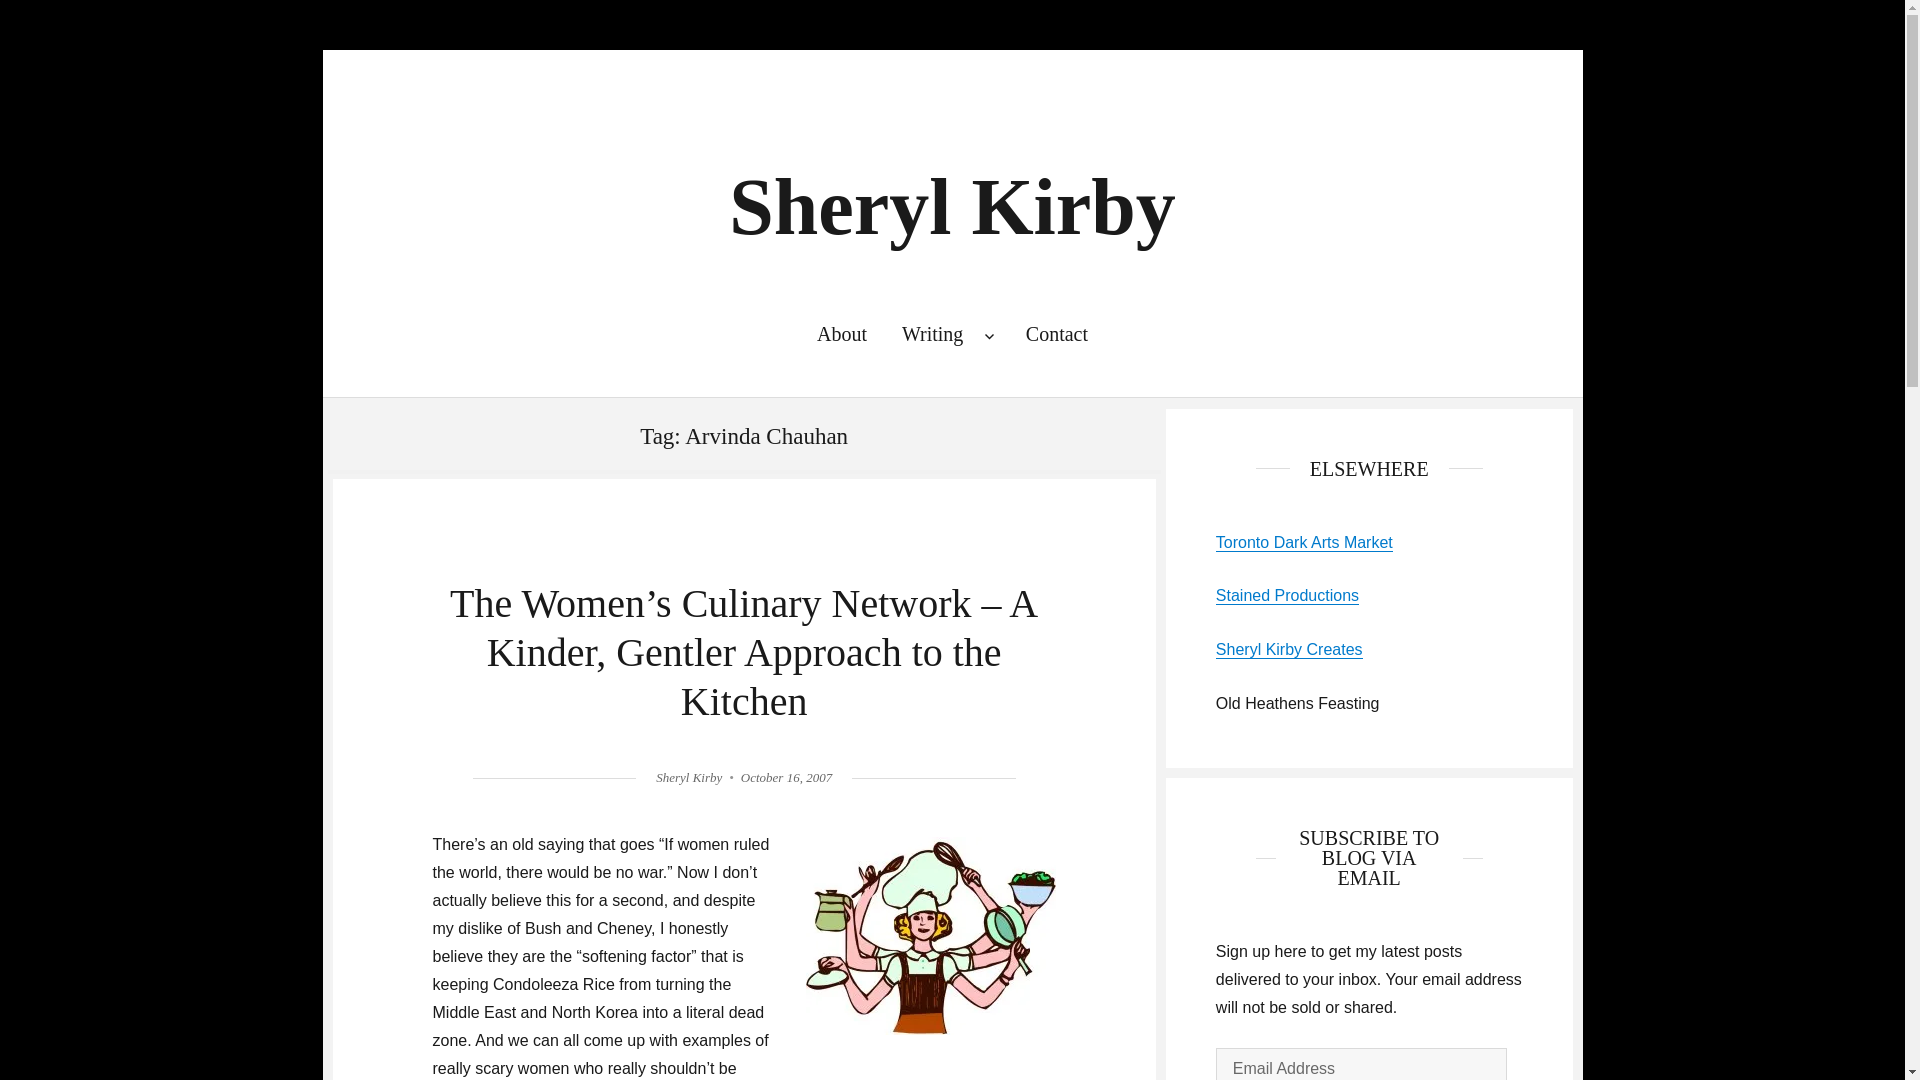  I want to click on Sheryl Kirby, so click(688, 778).